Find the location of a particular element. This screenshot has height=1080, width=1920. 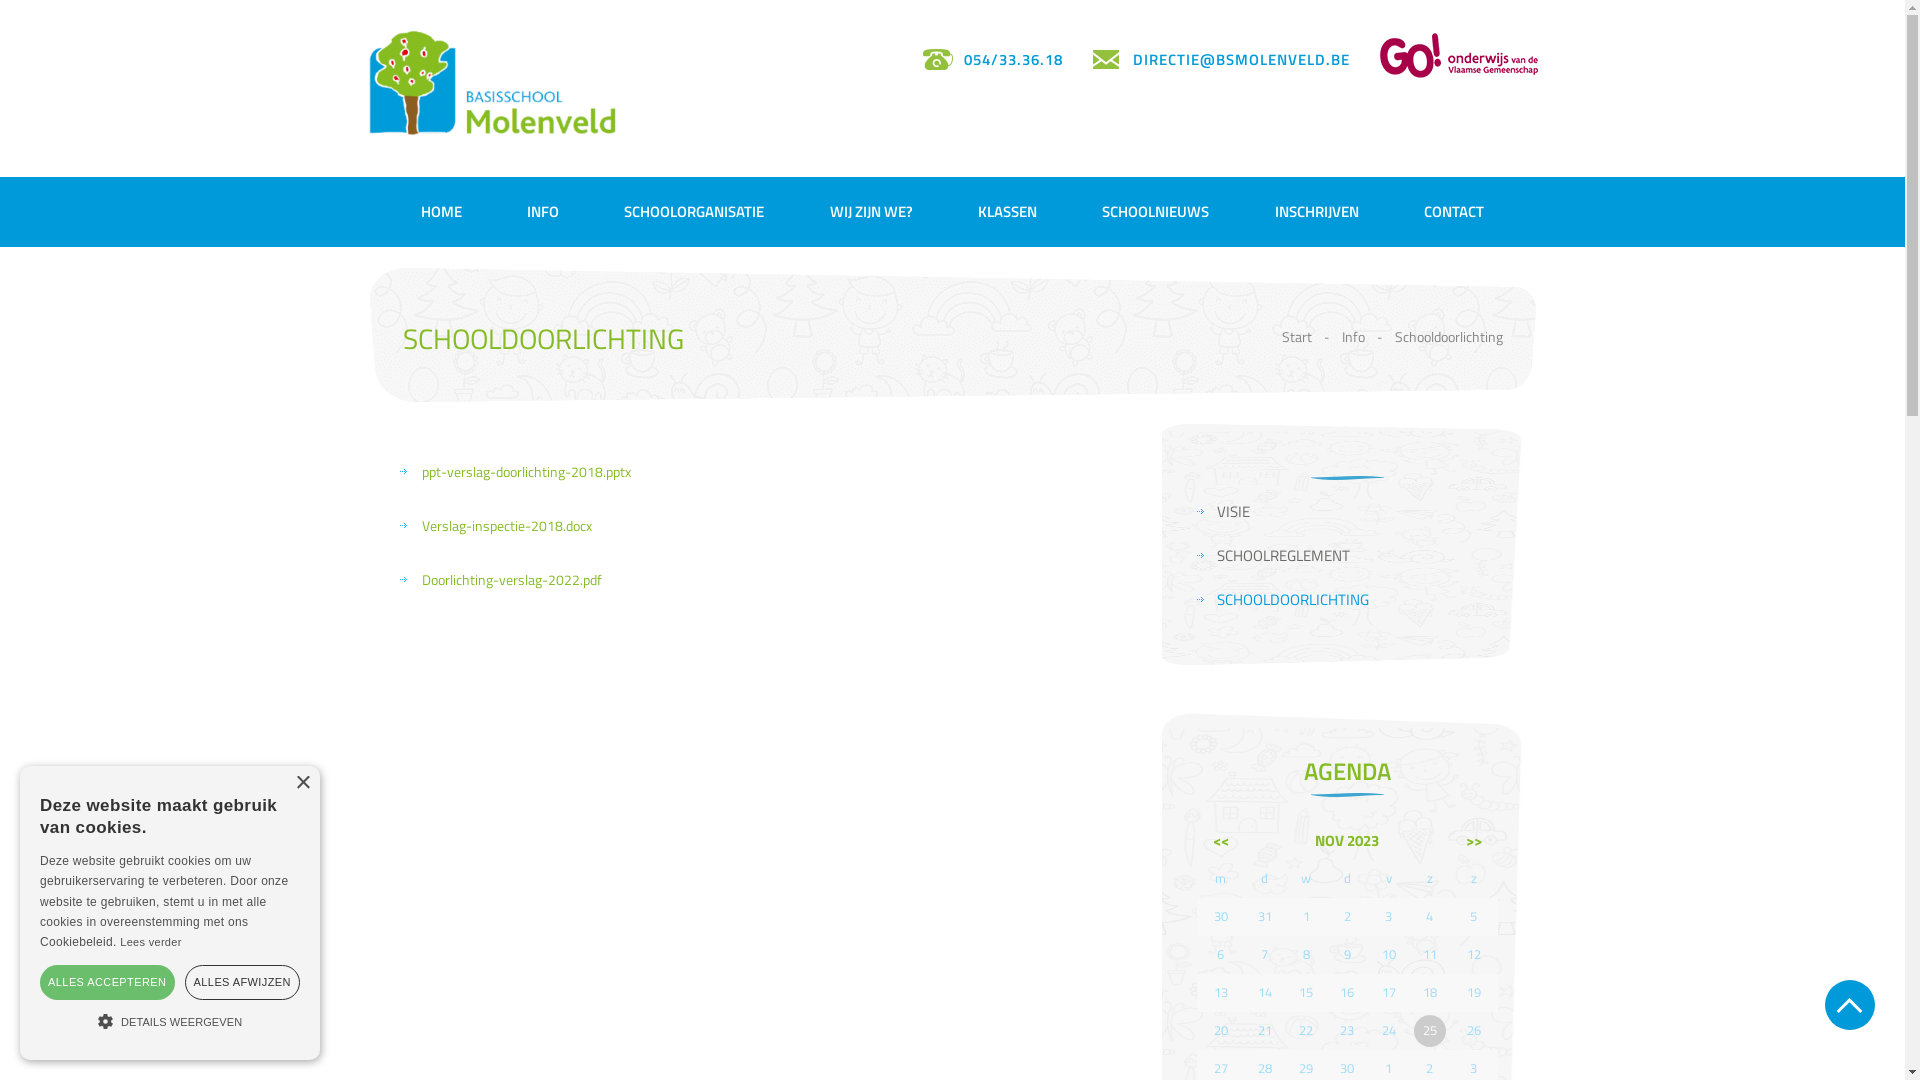

054/33.36.18 is located at coordinates (992, 60).